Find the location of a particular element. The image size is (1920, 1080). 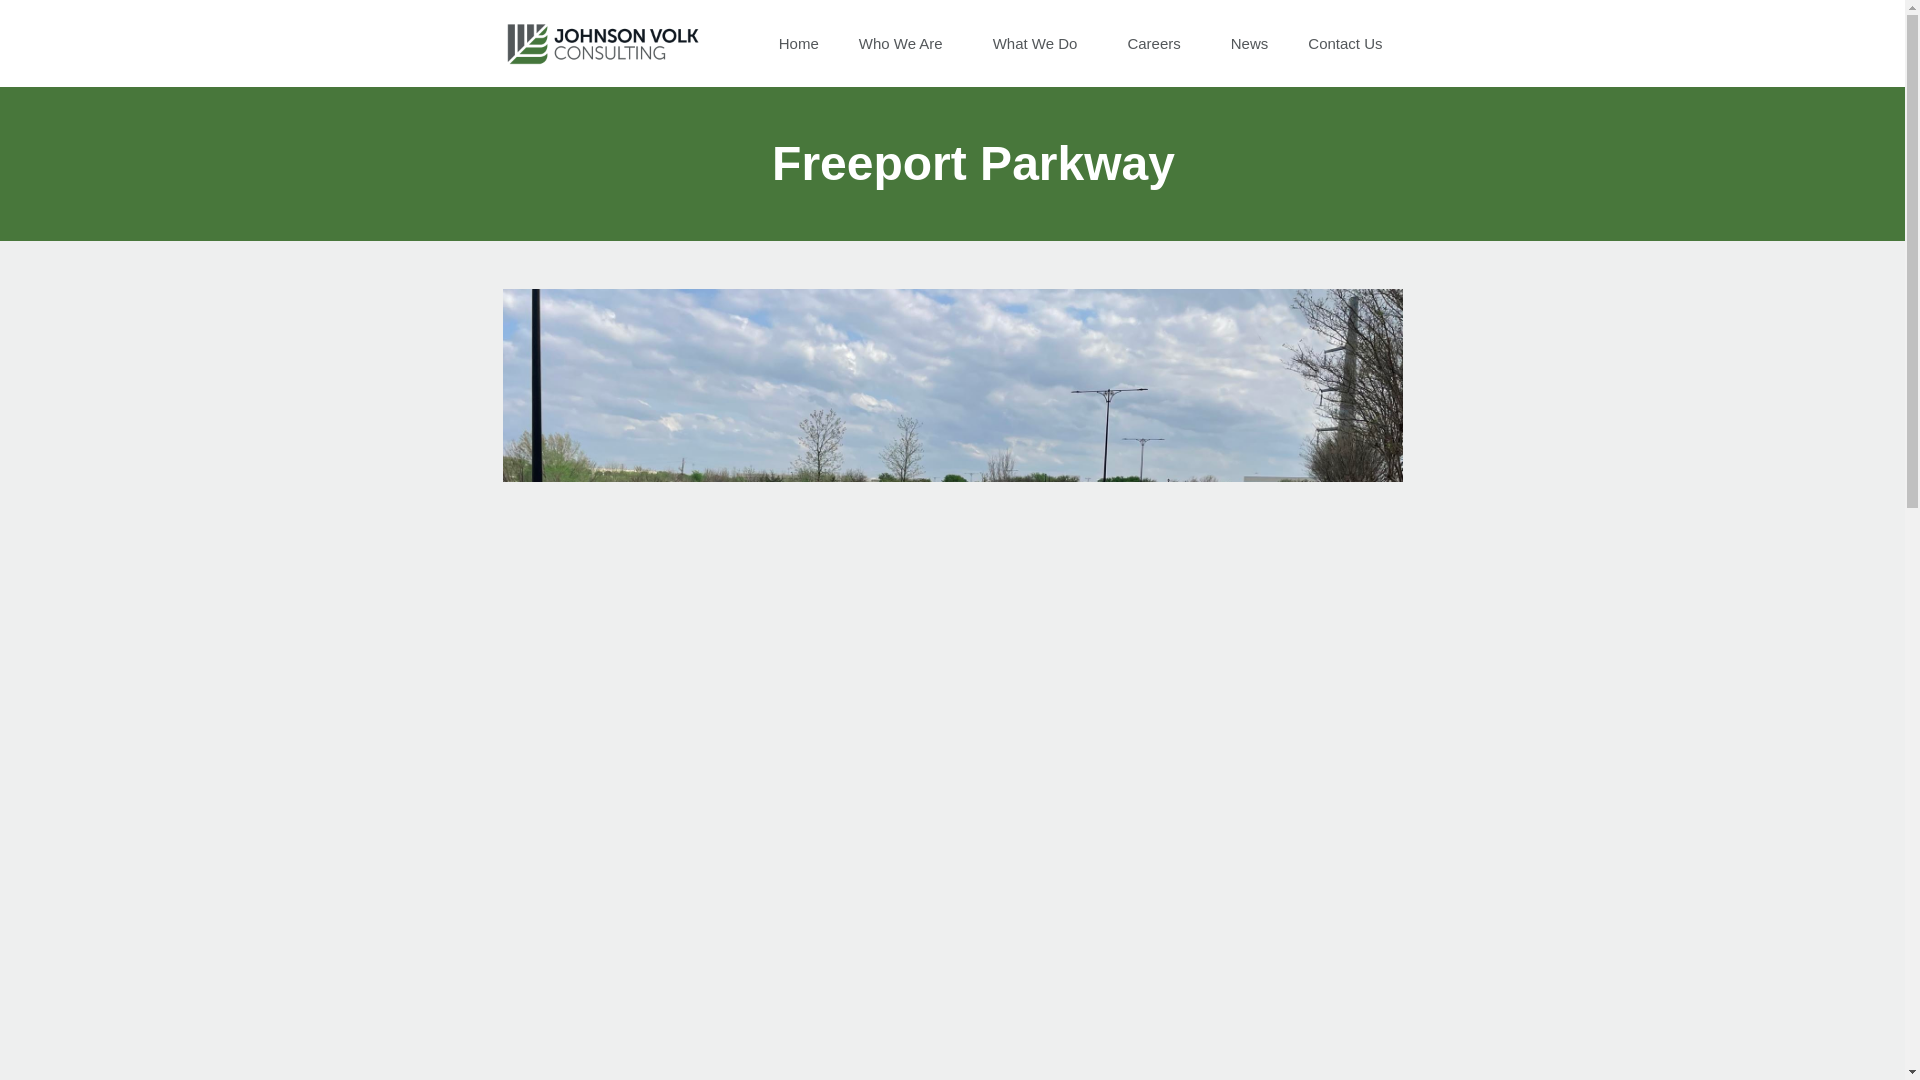

What We Do is located at coordinates (1040, 44).